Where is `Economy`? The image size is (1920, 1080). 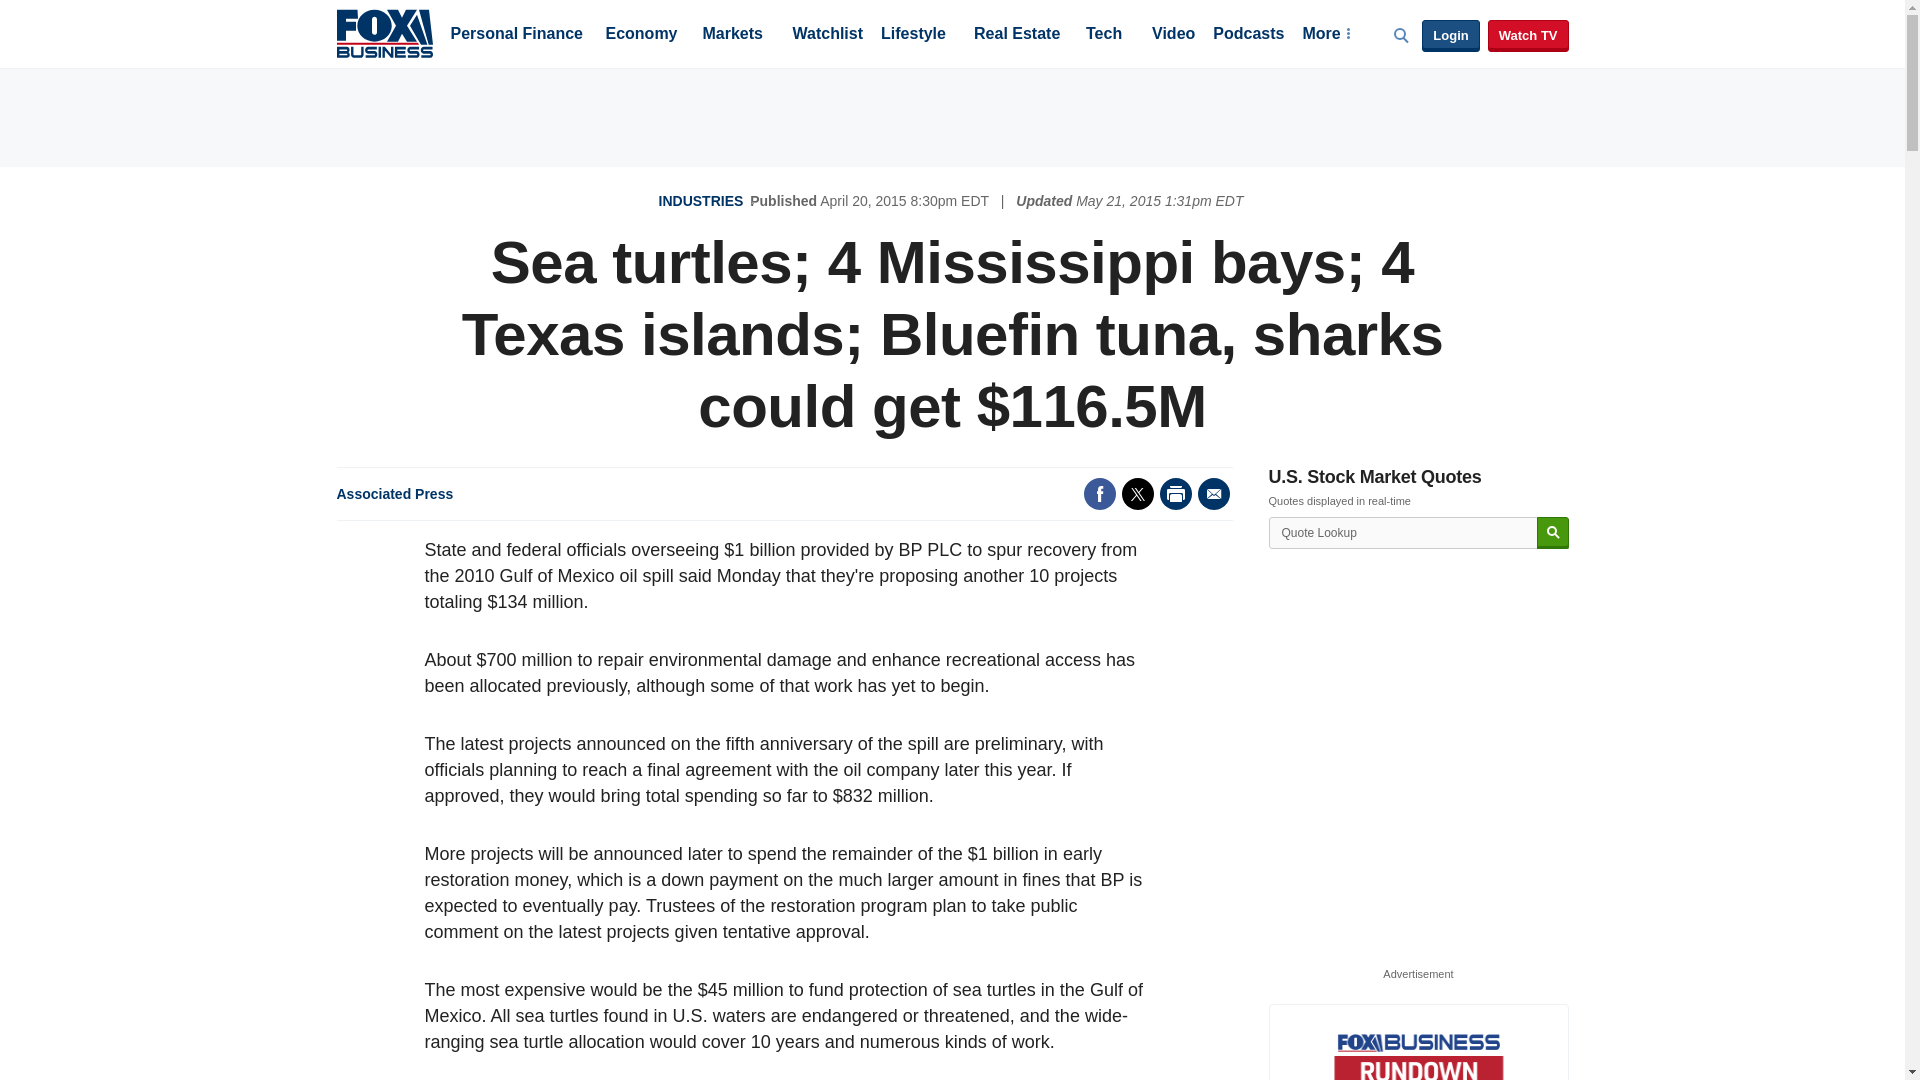
Economy is located at coordinates (642, 35).